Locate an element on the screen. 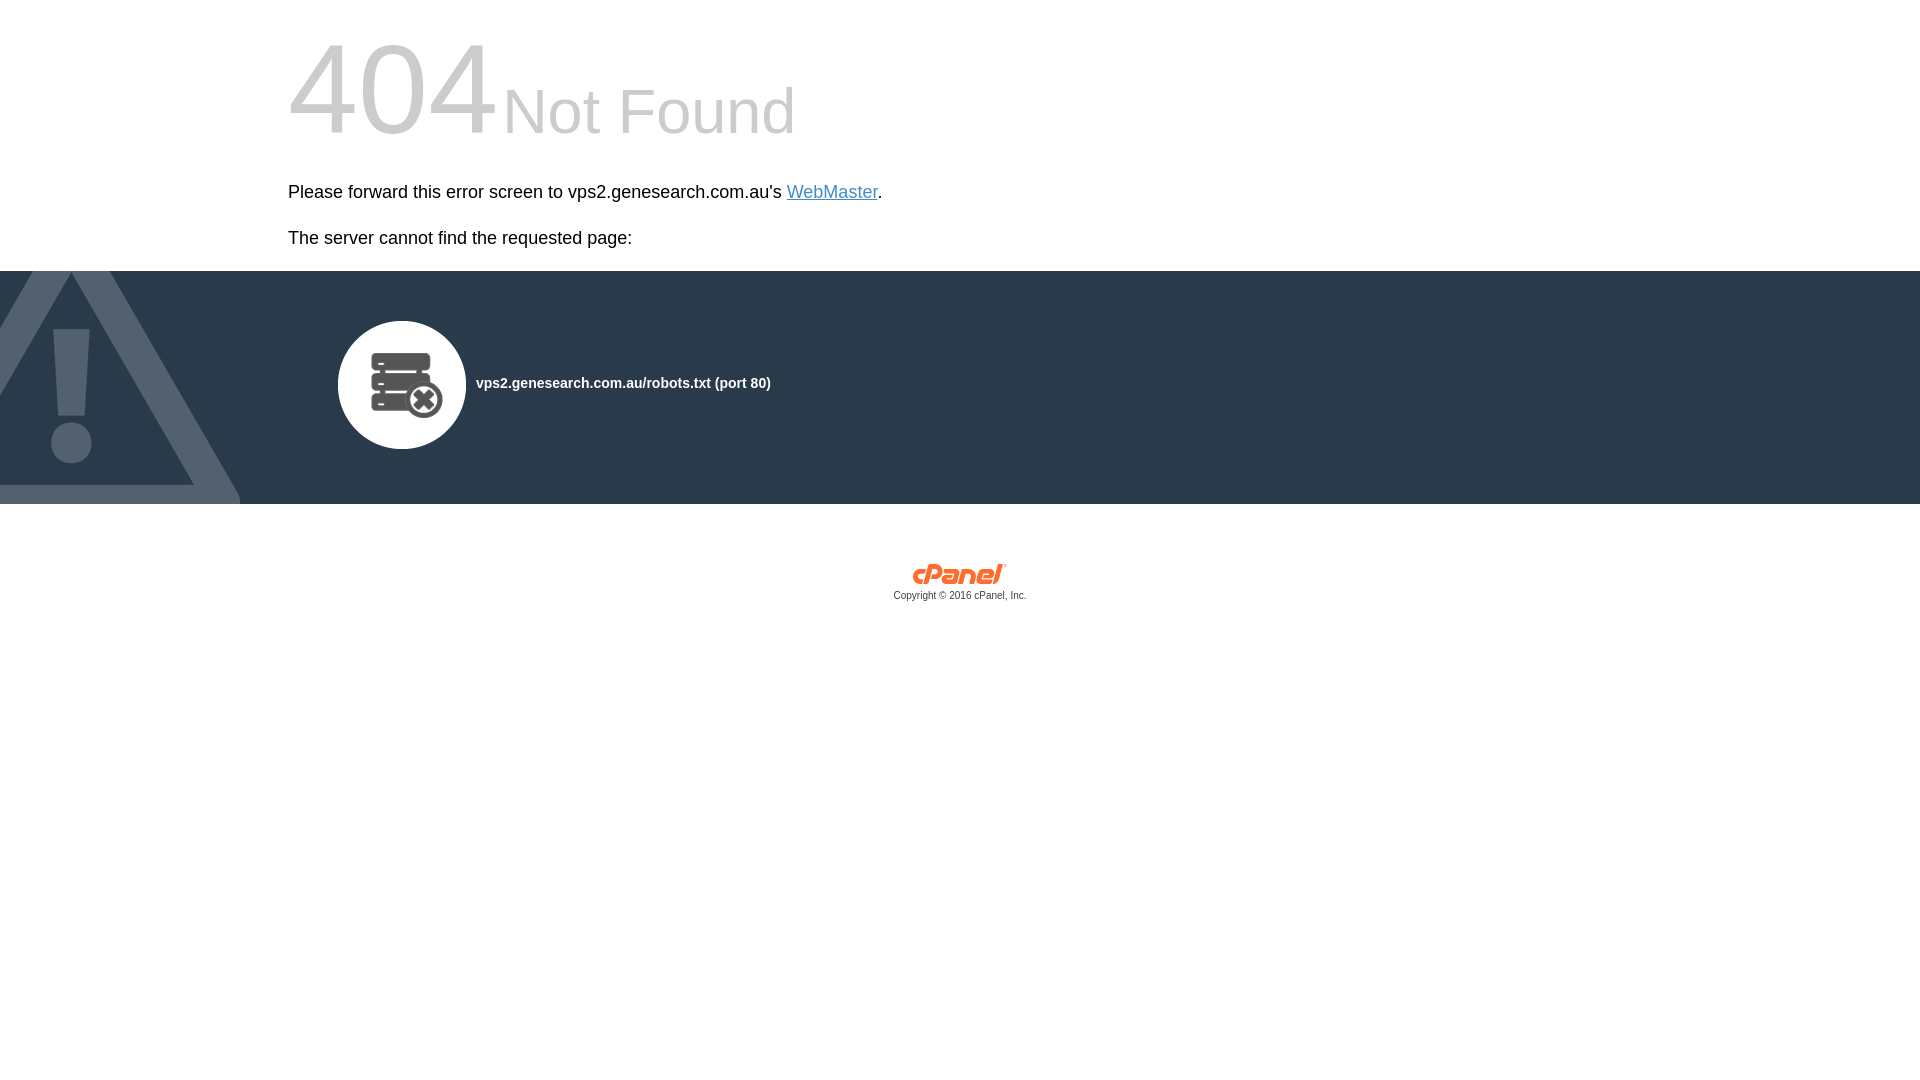  WebMaster is located at coordinates (832, 192).